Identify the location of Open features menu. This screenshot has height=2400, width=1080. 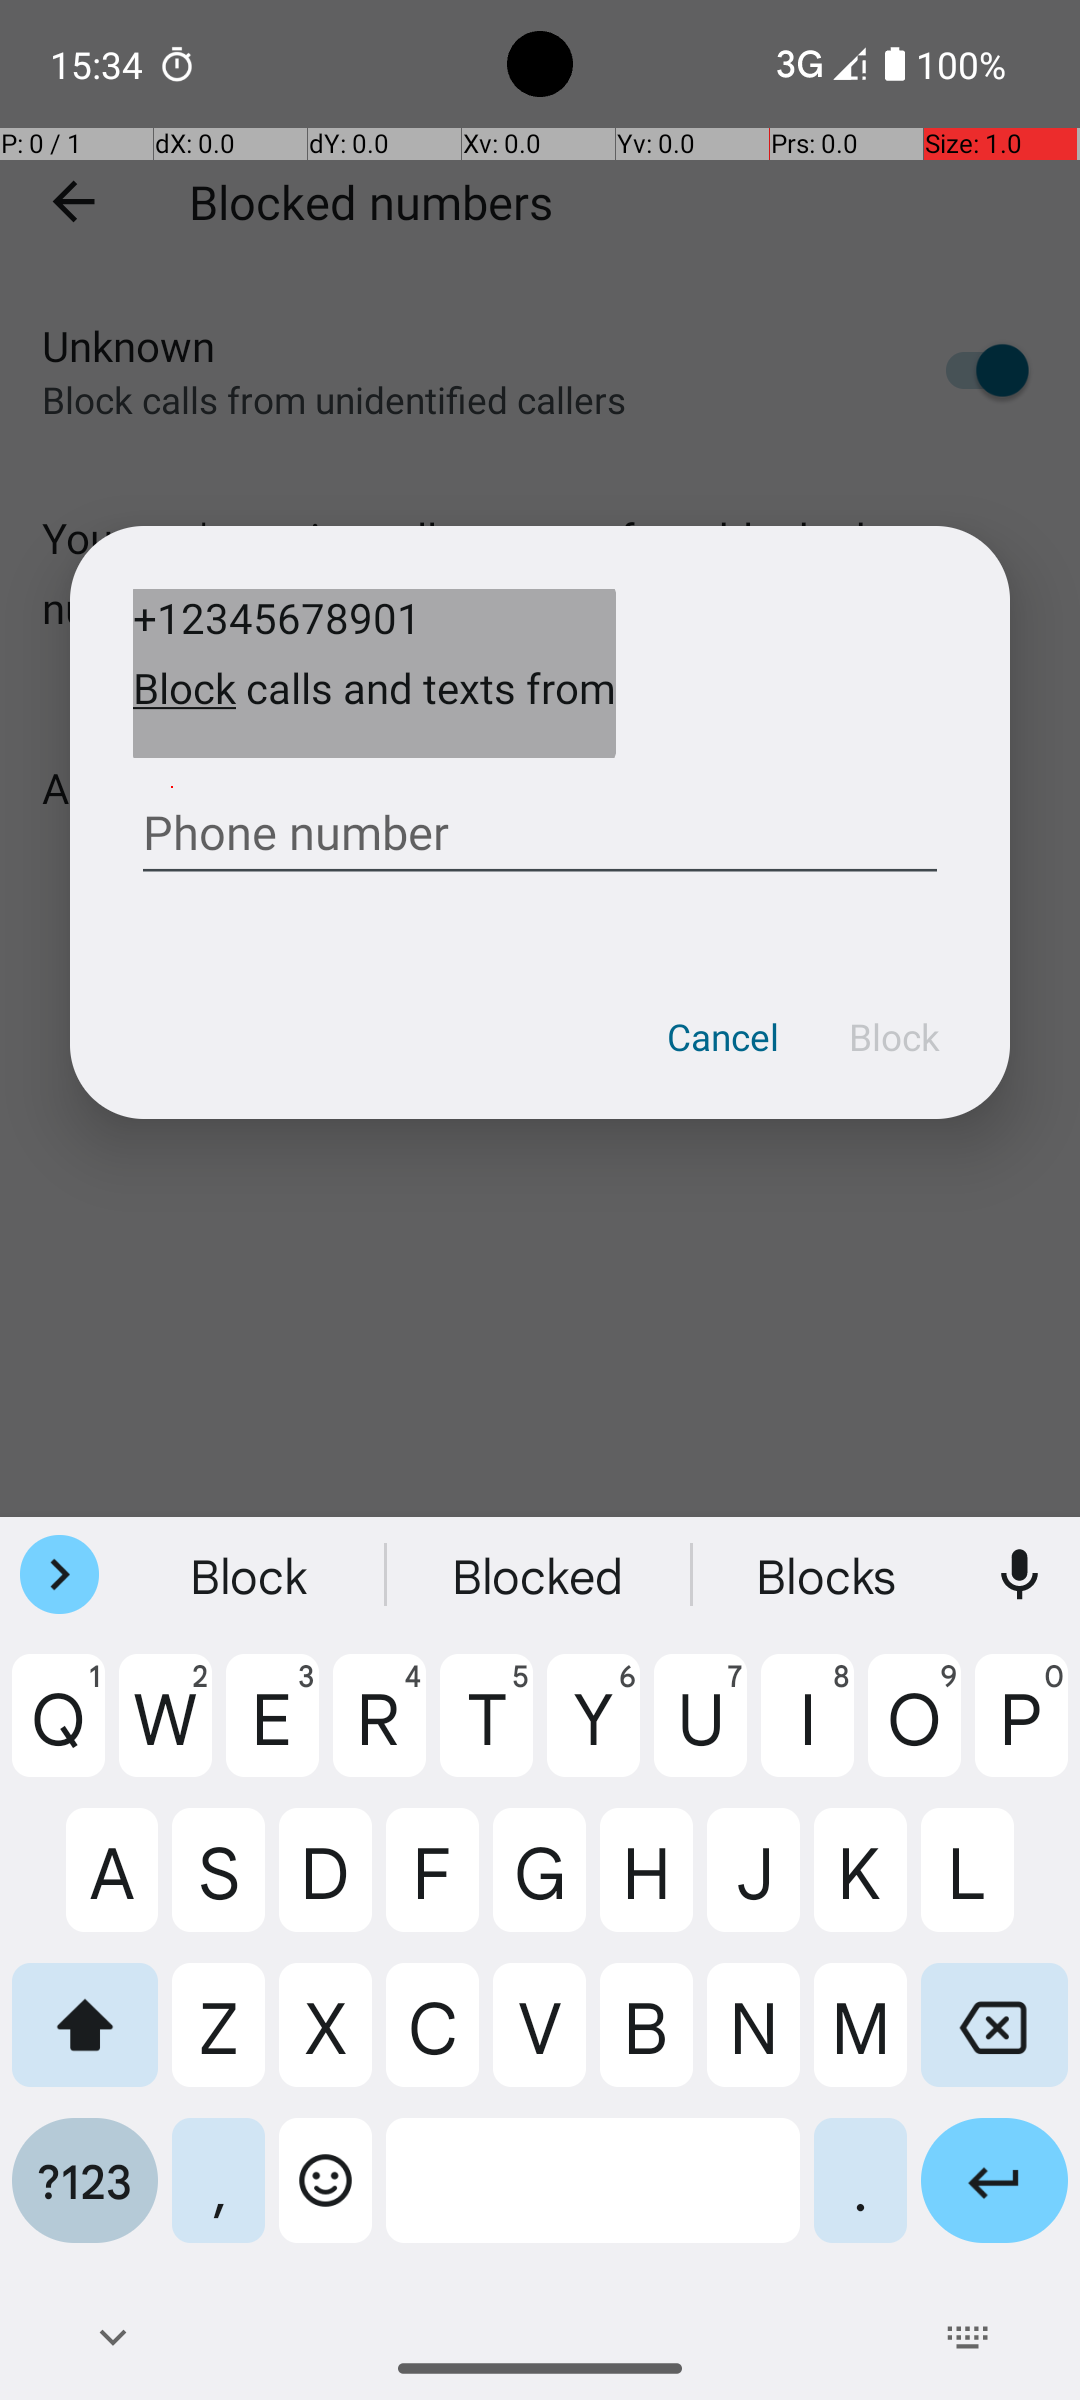
(60, 1575).